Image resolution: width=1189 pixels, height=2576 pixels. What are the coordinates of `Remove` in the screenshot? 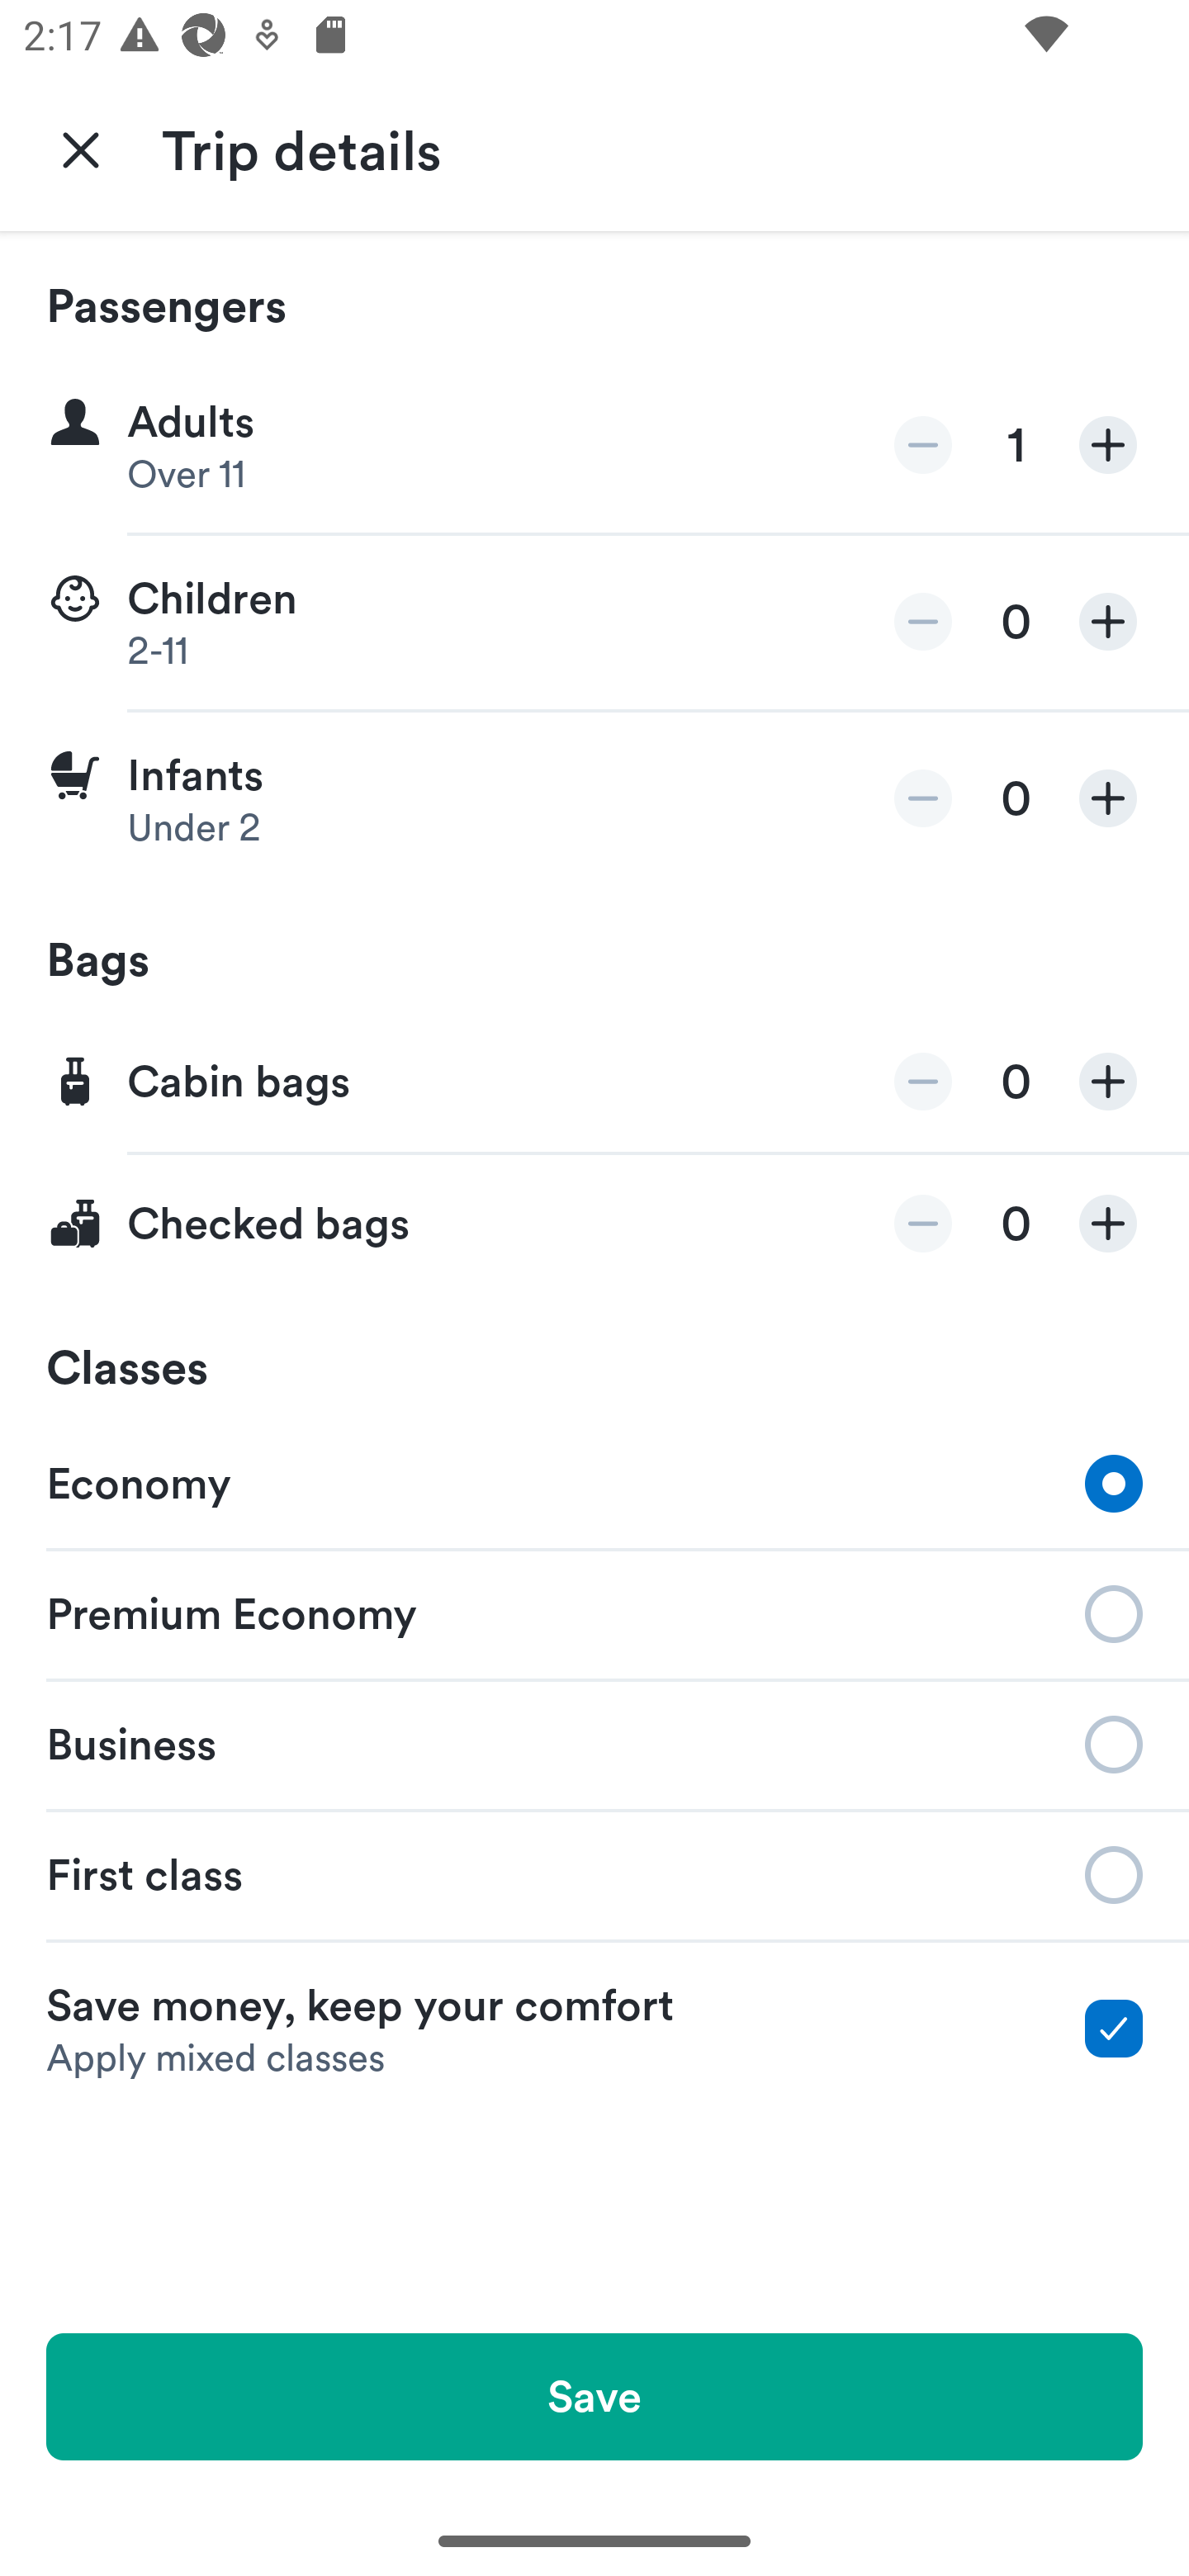 It's located at (923, 621).